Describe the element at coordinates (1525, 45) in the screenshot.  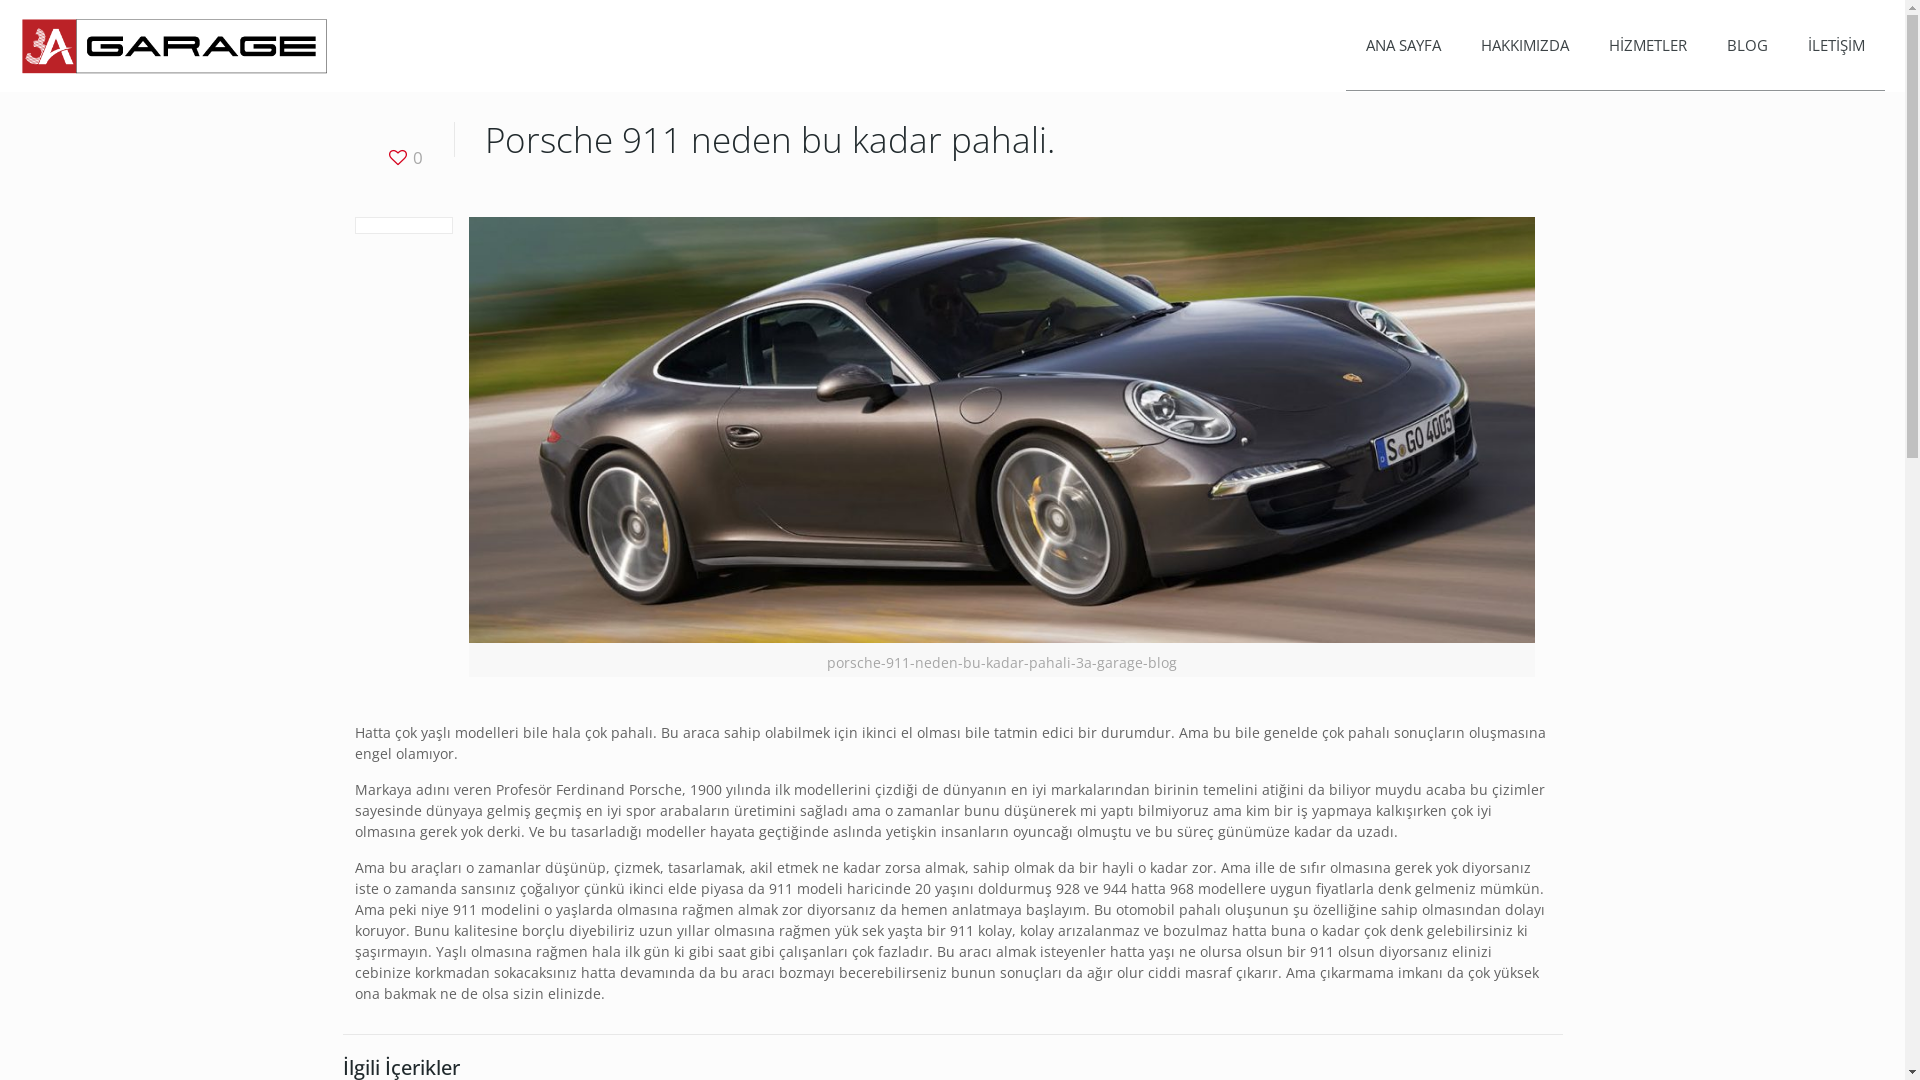
I see `HAKKIMIZDA` at that location.